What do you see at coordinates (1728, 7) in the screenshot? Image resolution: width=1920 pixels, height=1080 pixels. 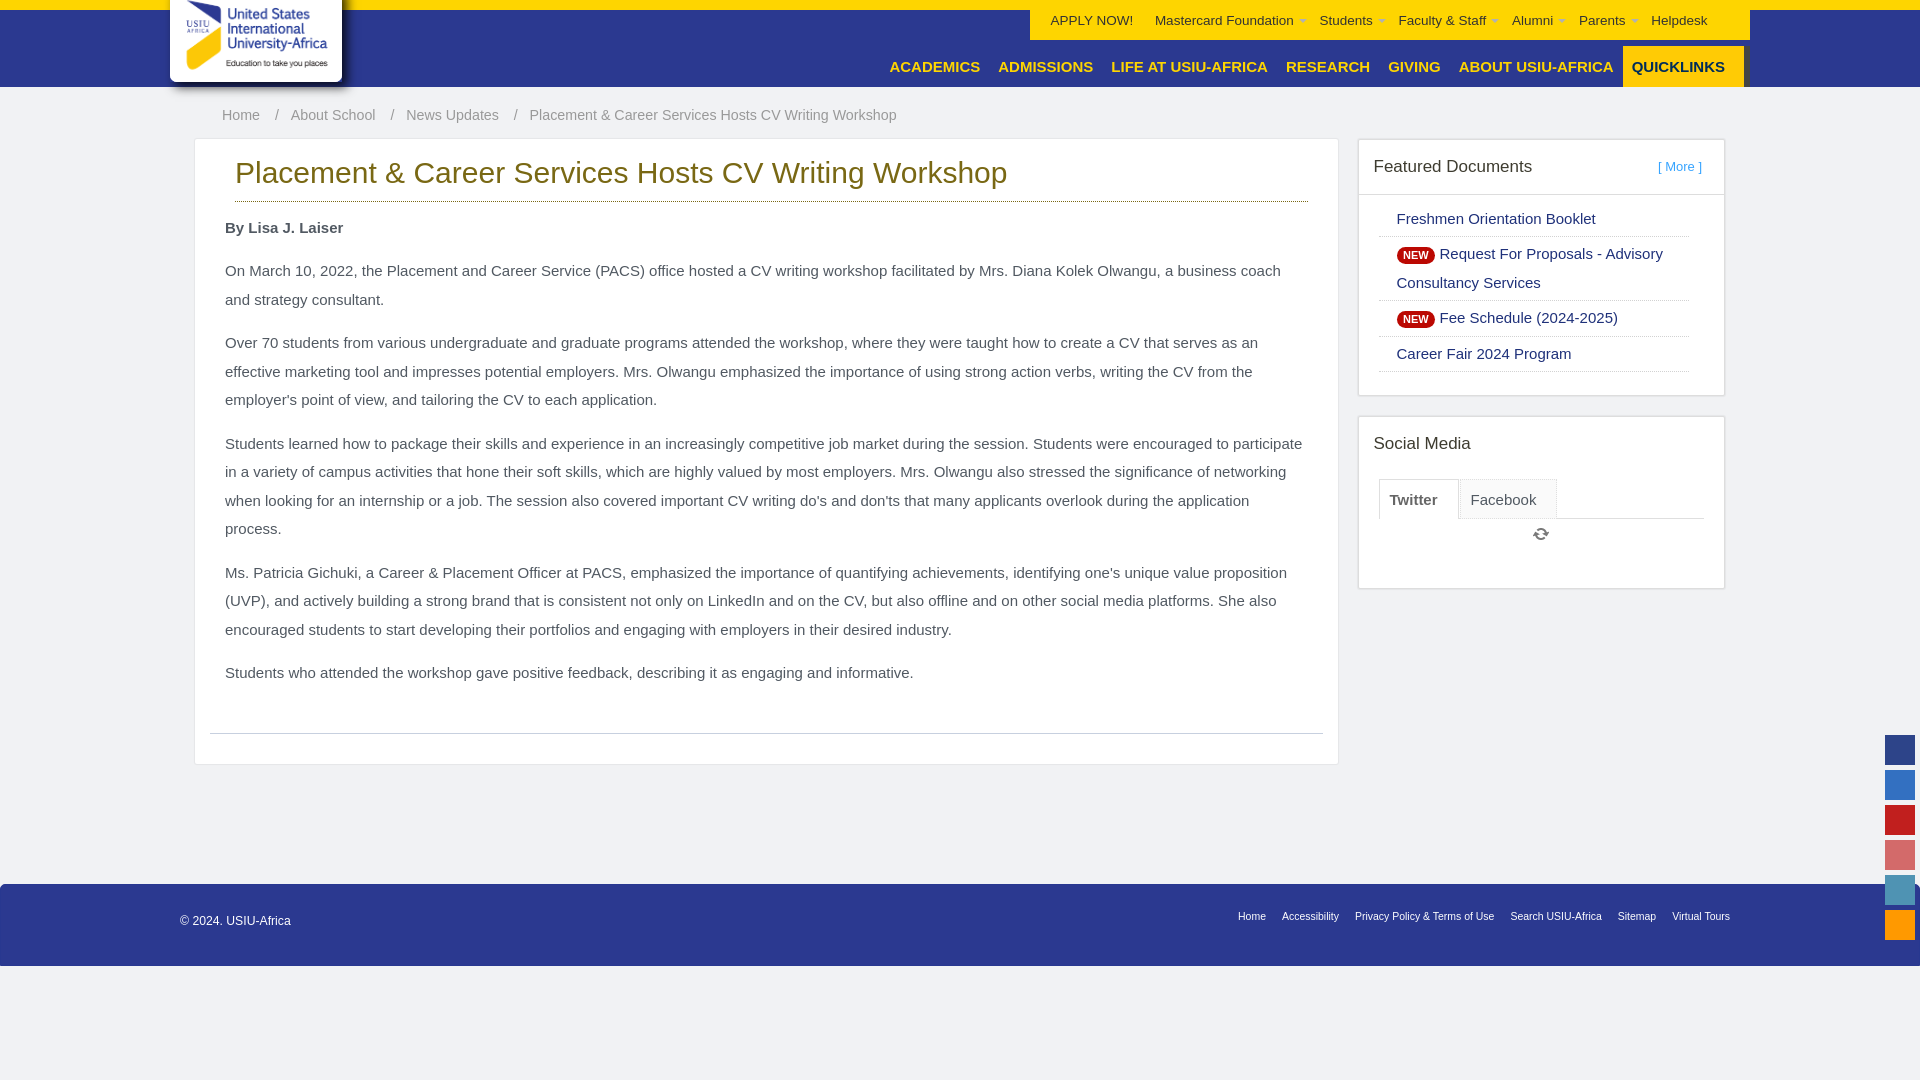 I see `Search` at bounding box center [1728, 7].